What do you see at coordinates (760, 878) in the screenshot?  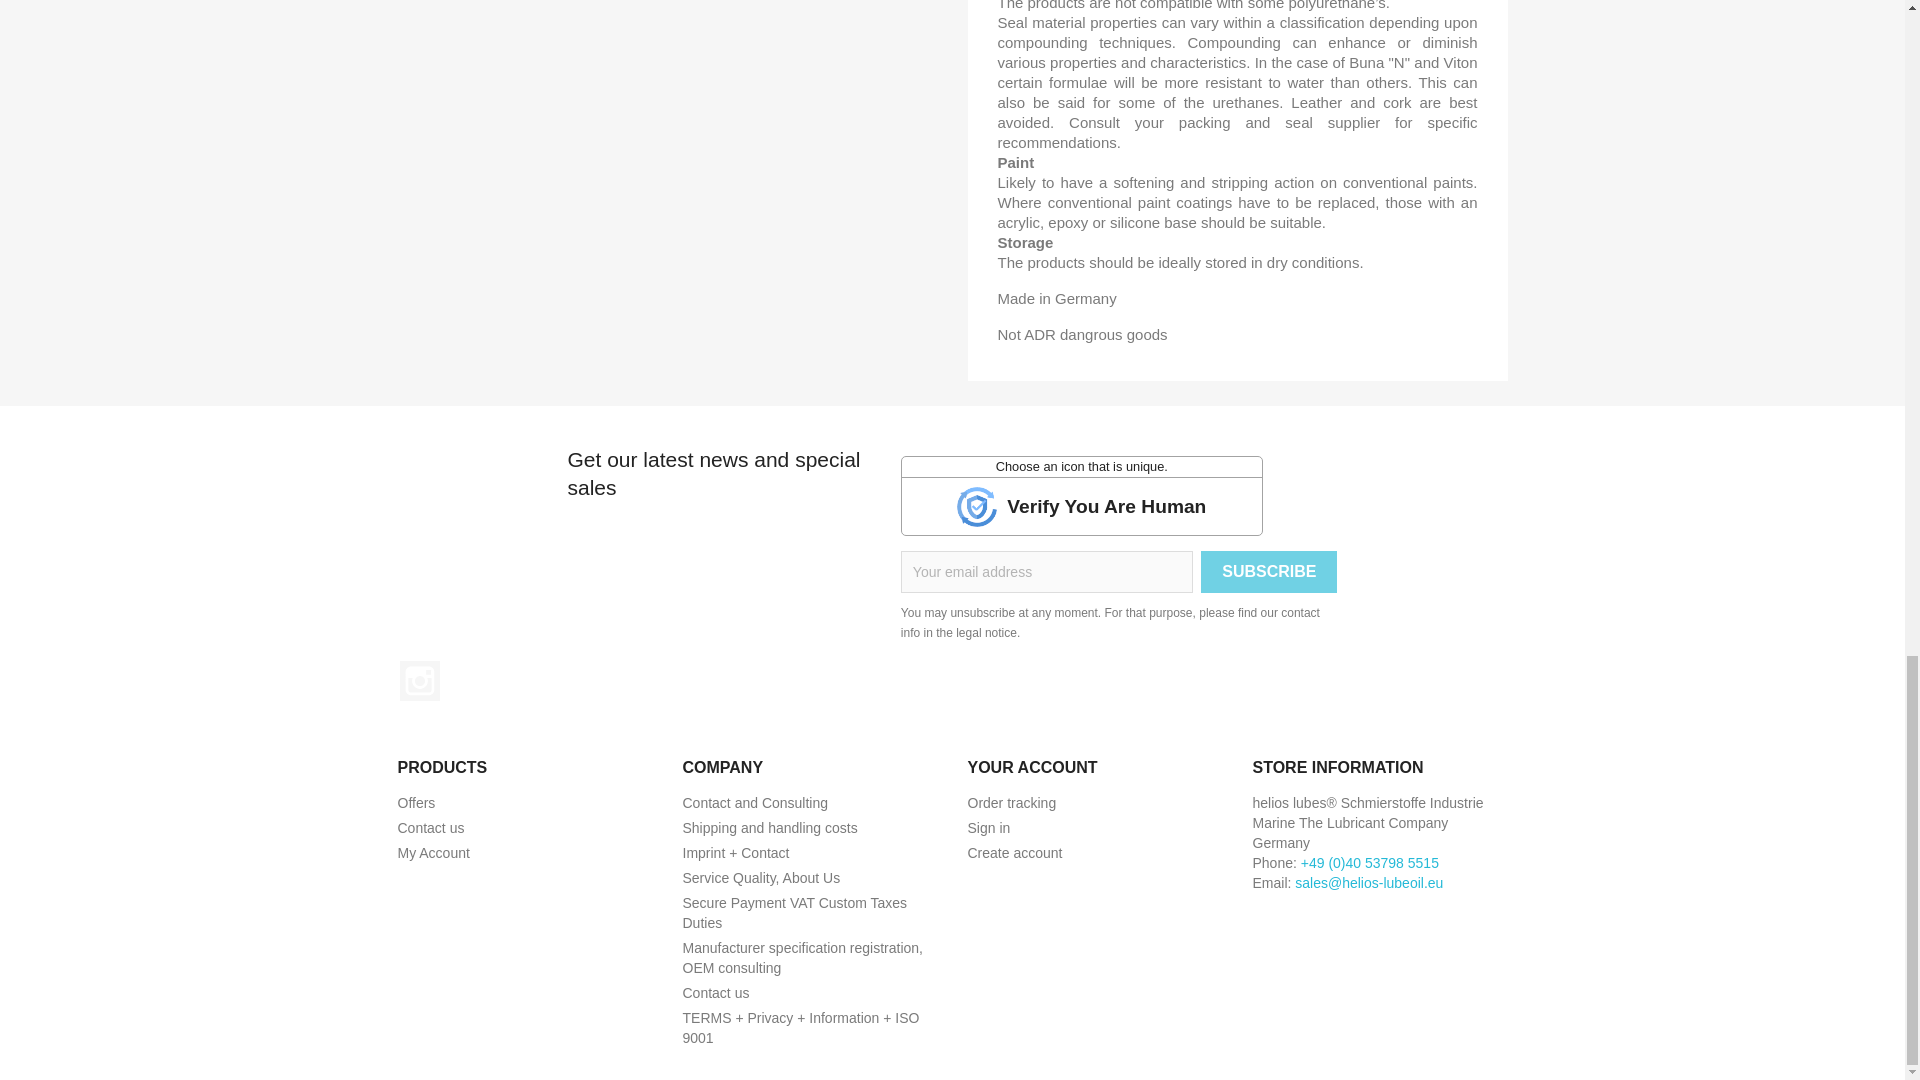 I see `Service Quality, About Us` at bounding box center [760, 878].